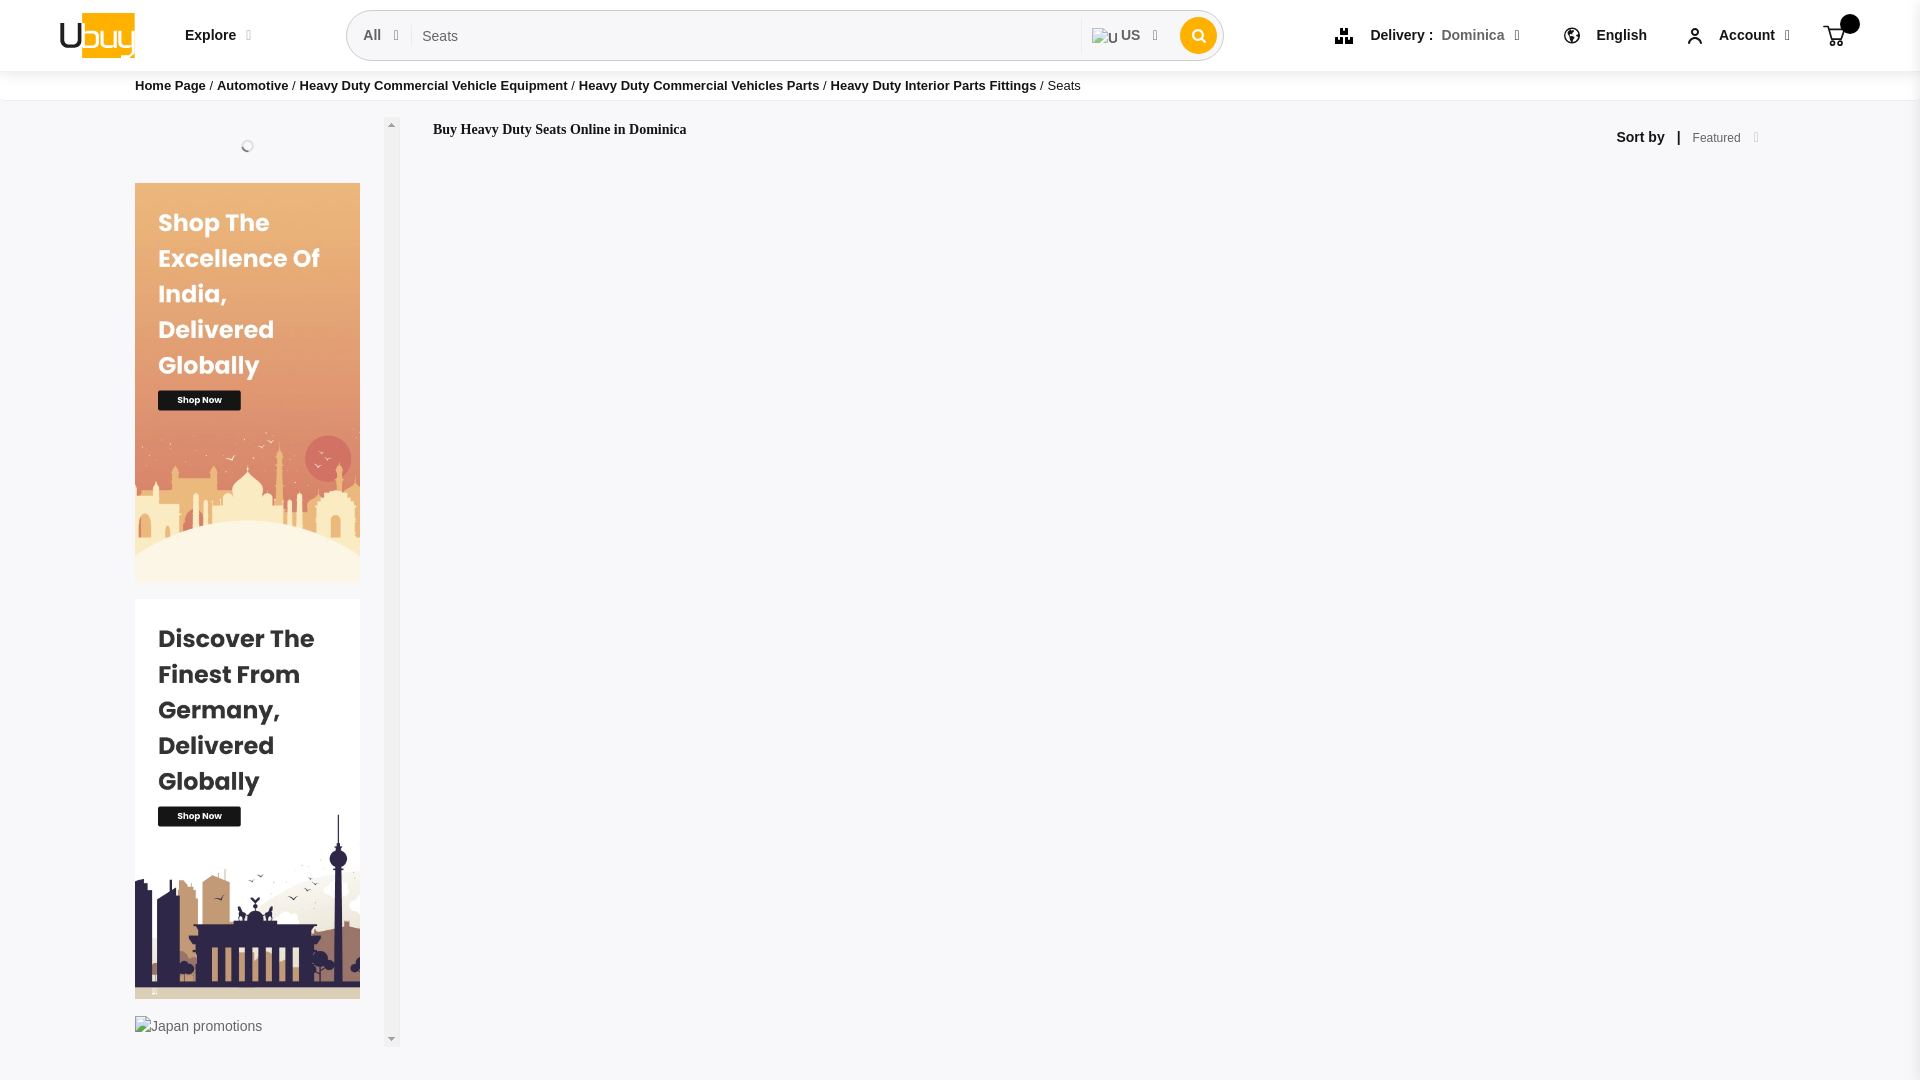  Describe the element at coordinates (1126, 35) in the screenshot. I see `US` at that location.